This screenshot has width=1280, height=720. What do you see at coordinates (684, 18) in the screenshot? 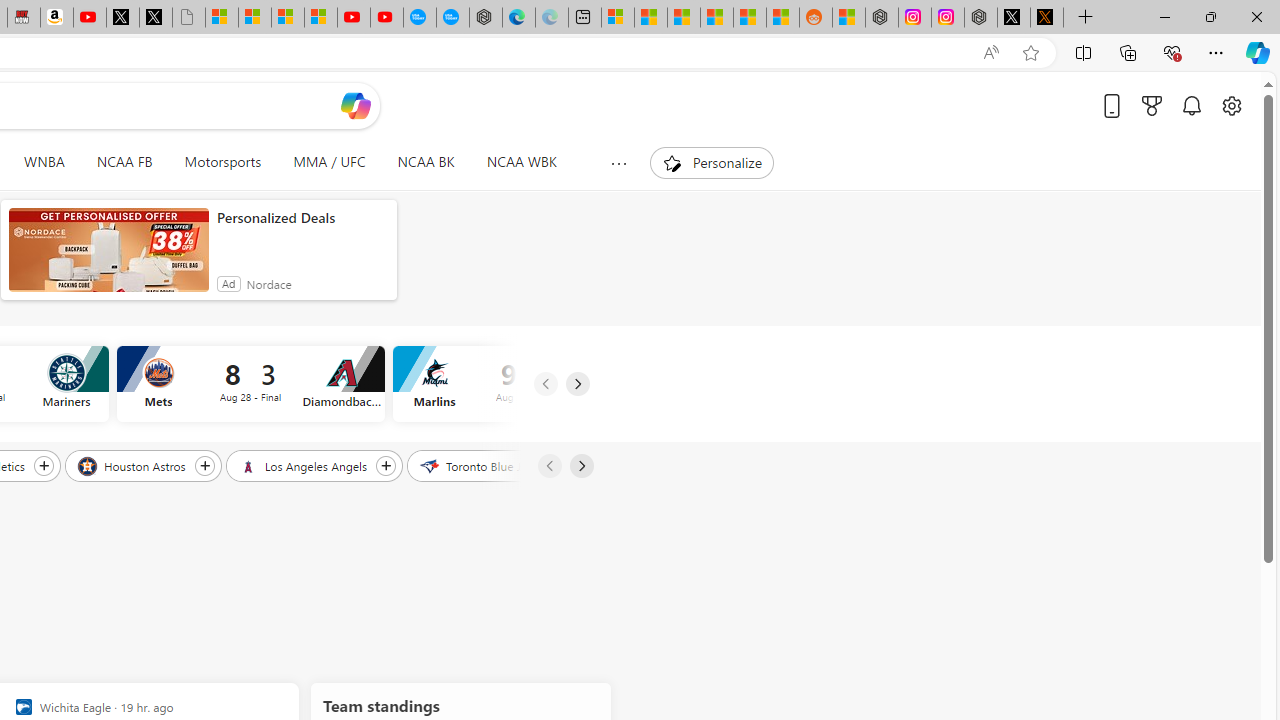
I see `Shanghai, China hourly forecast | Microsoft Weather` at bounding box center [684, 18].